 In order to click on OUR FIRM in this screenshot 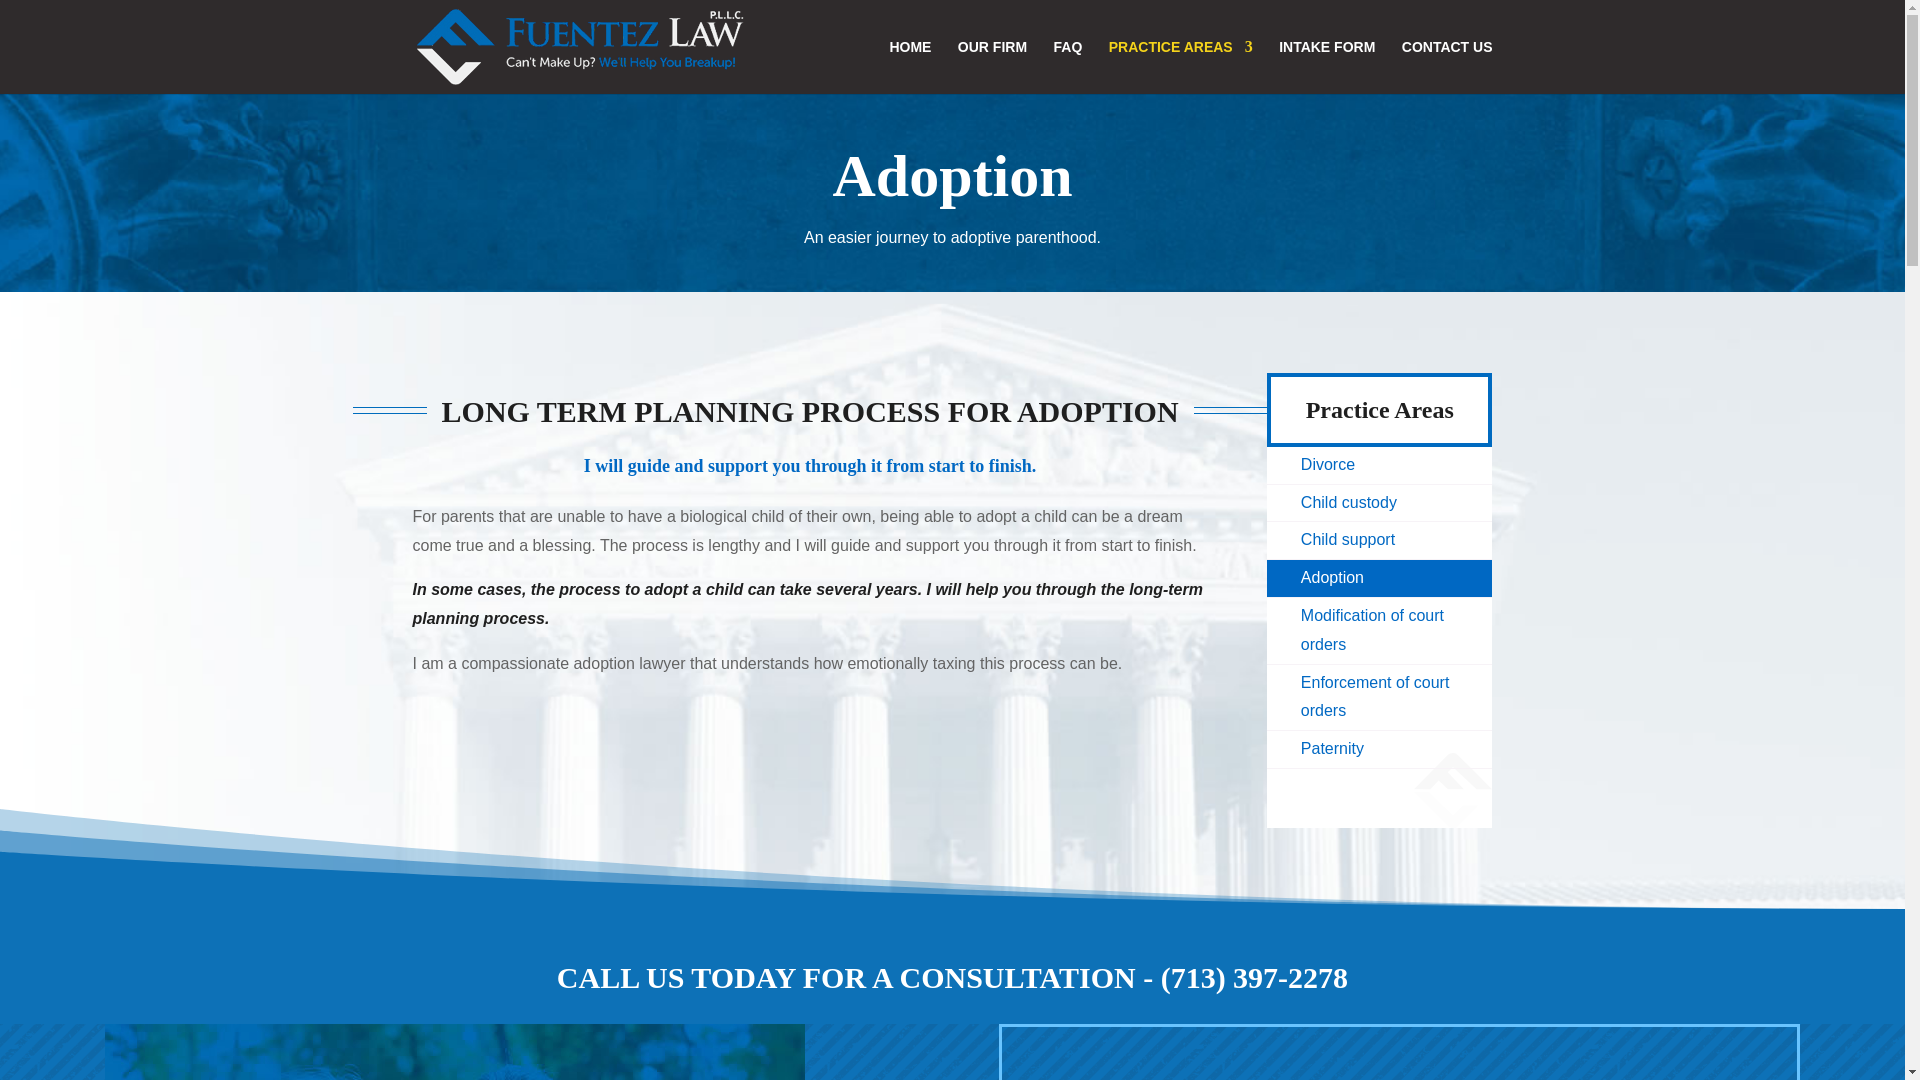, I will do `click(992, 66)`.